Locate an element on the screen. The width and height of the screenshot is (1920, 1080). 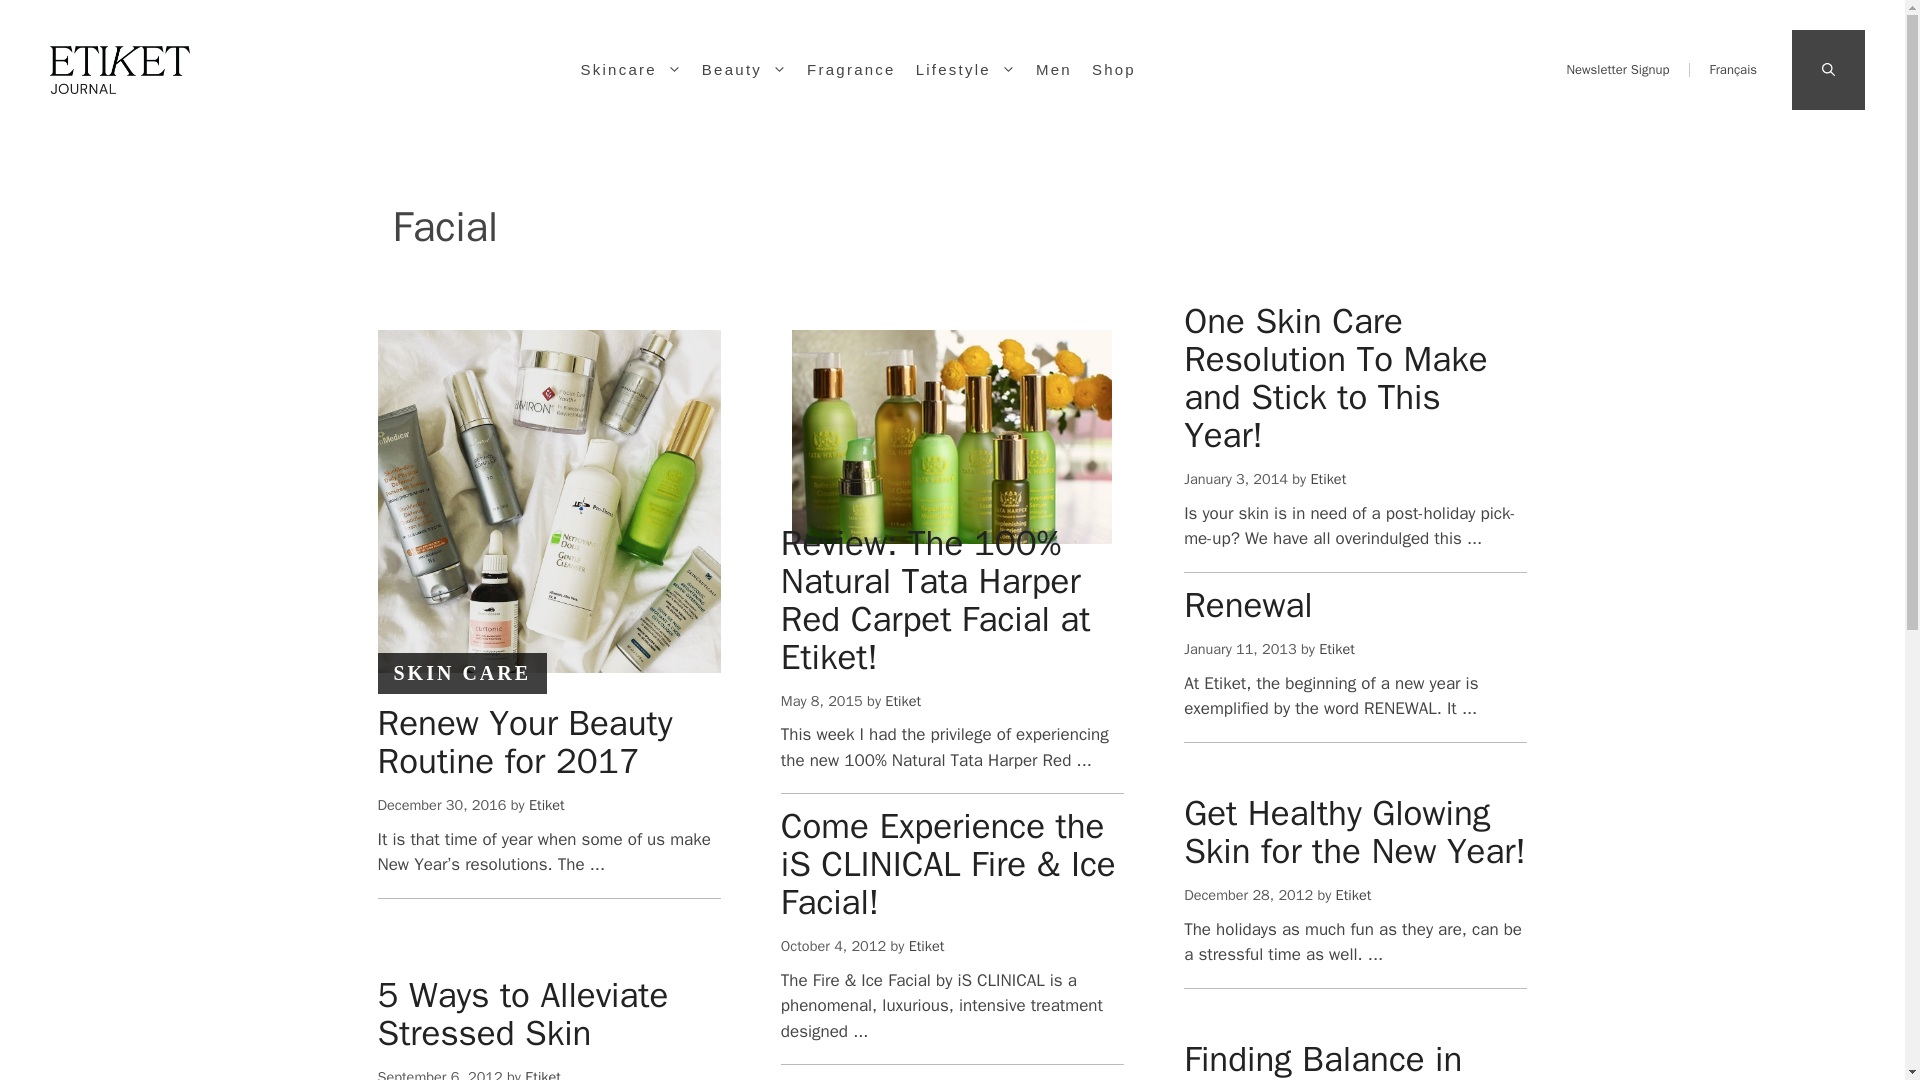
Newsletter Signup is located at coordinates (1617, 69).